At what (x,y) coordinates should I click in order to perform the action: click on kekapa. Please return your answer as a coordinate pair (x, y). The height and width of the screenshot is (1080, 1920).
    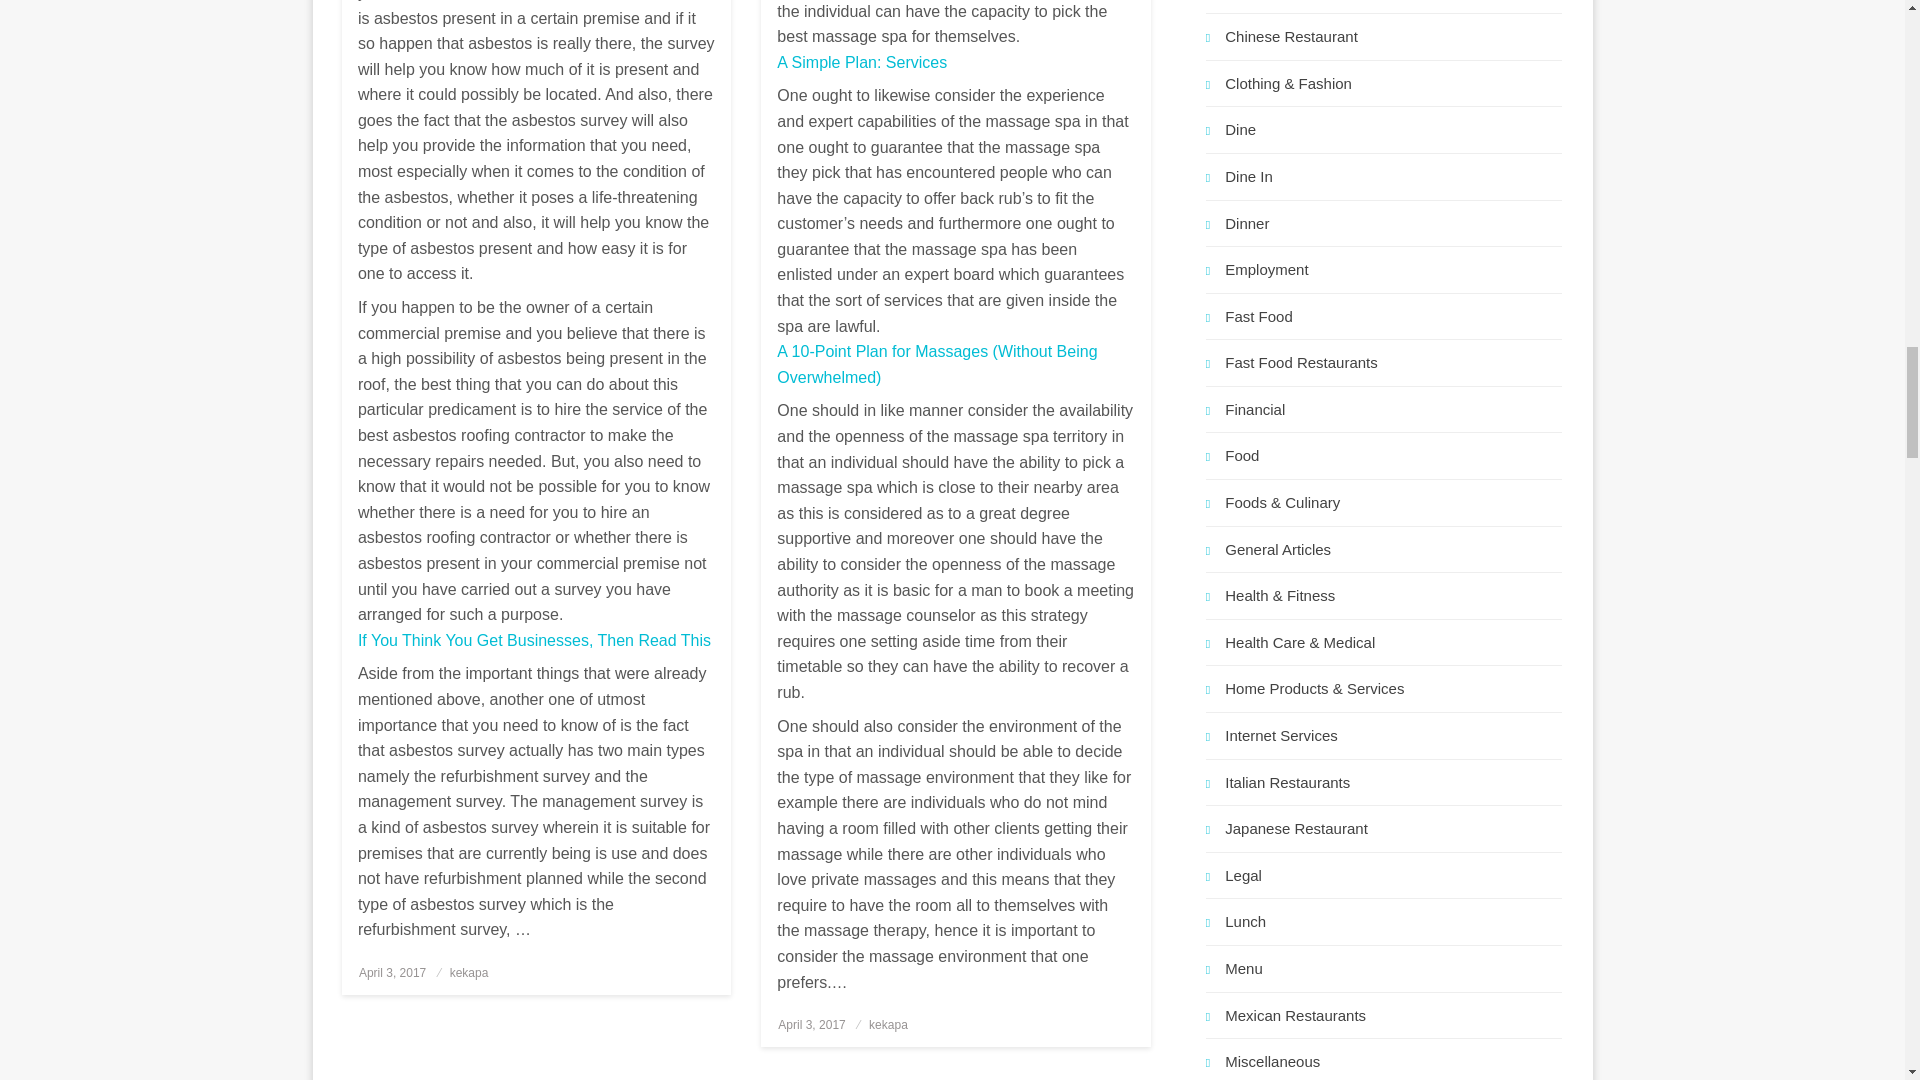
    Looking at the image, I should click on (469, 972).